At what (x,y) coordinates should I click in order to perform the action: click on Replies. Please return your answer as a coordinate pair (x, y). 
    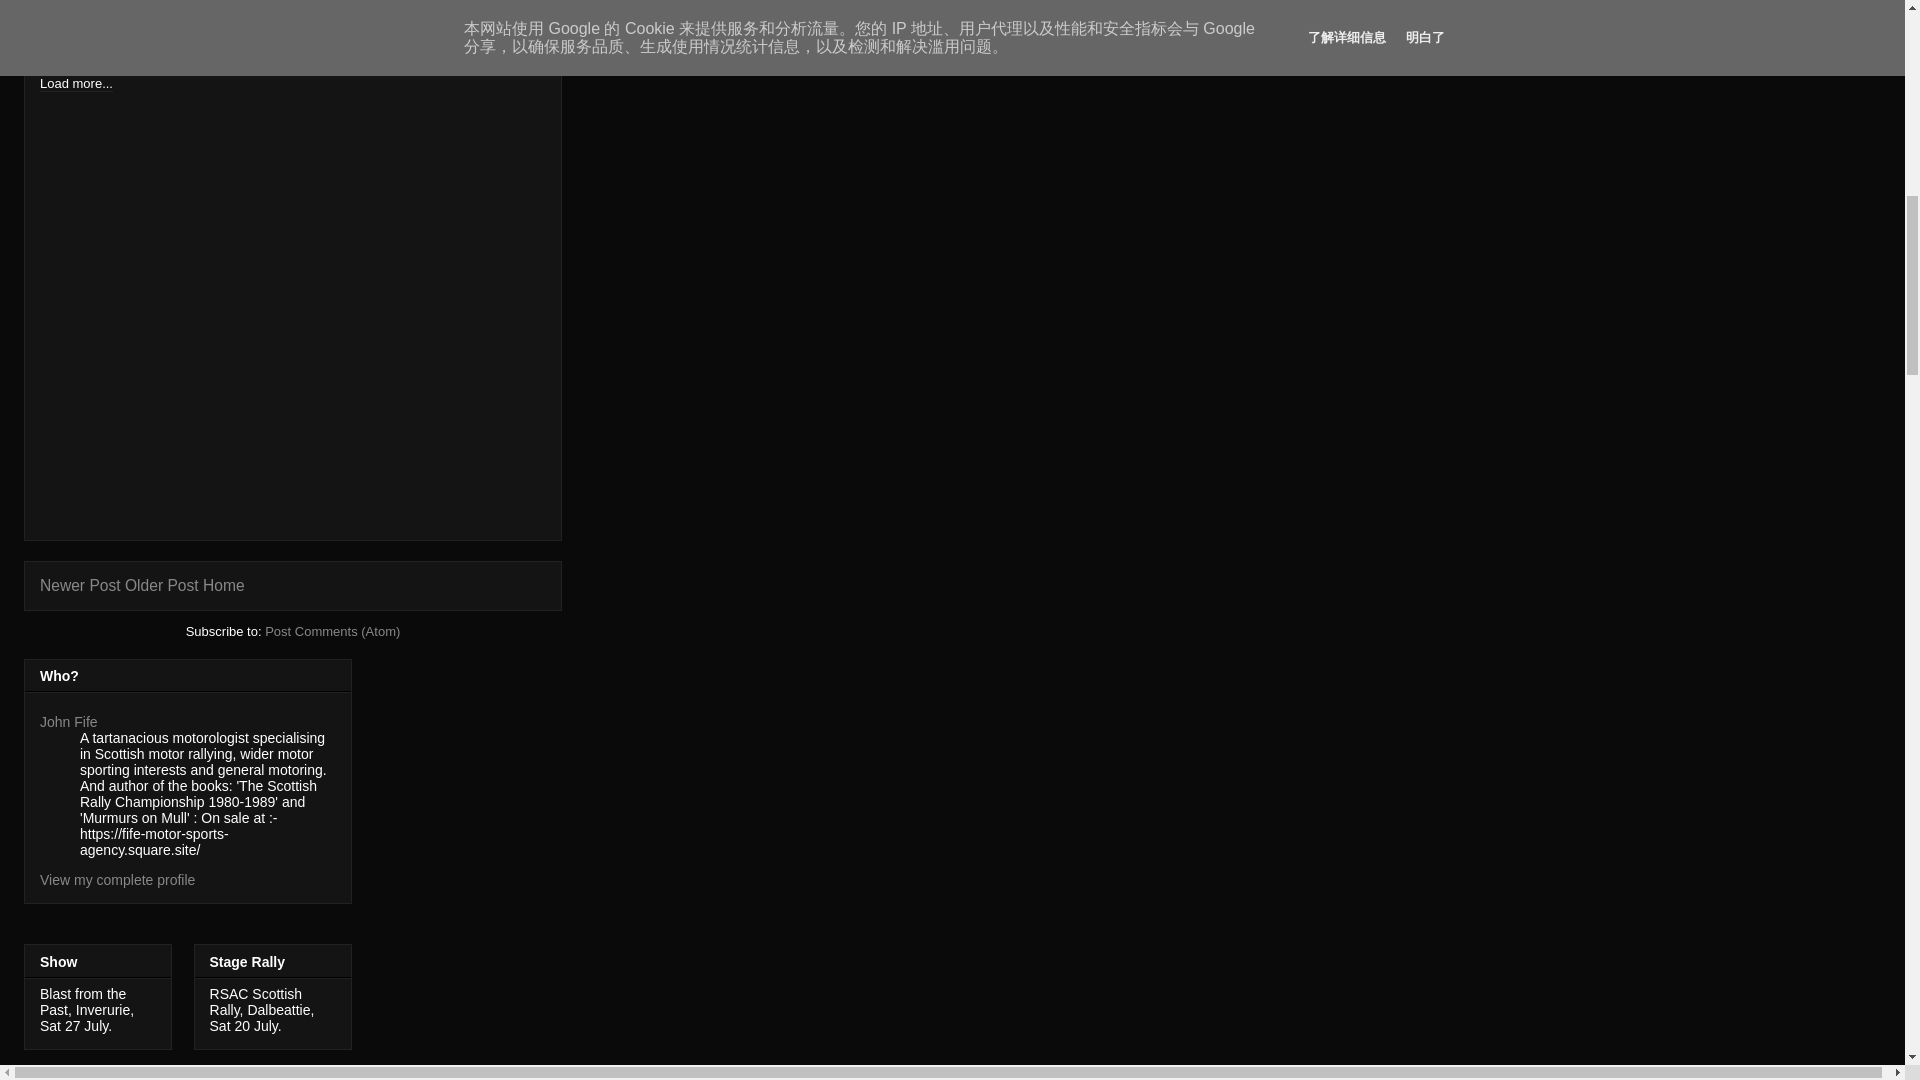
    Looking at the image, I should click on (101, 22).